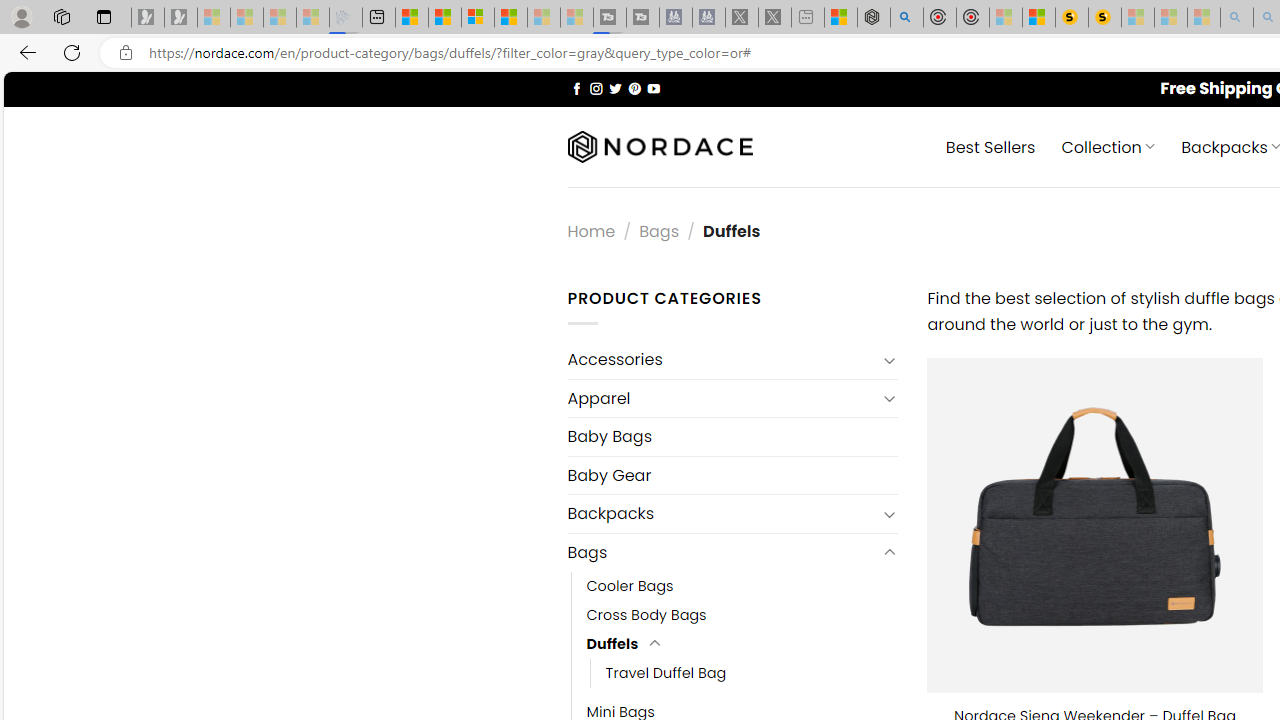 This screenshot has height=720, width=1280. Describe the element at coordinates (646, 614) in the screenshot. I see `Cross Body Bags` at that location.